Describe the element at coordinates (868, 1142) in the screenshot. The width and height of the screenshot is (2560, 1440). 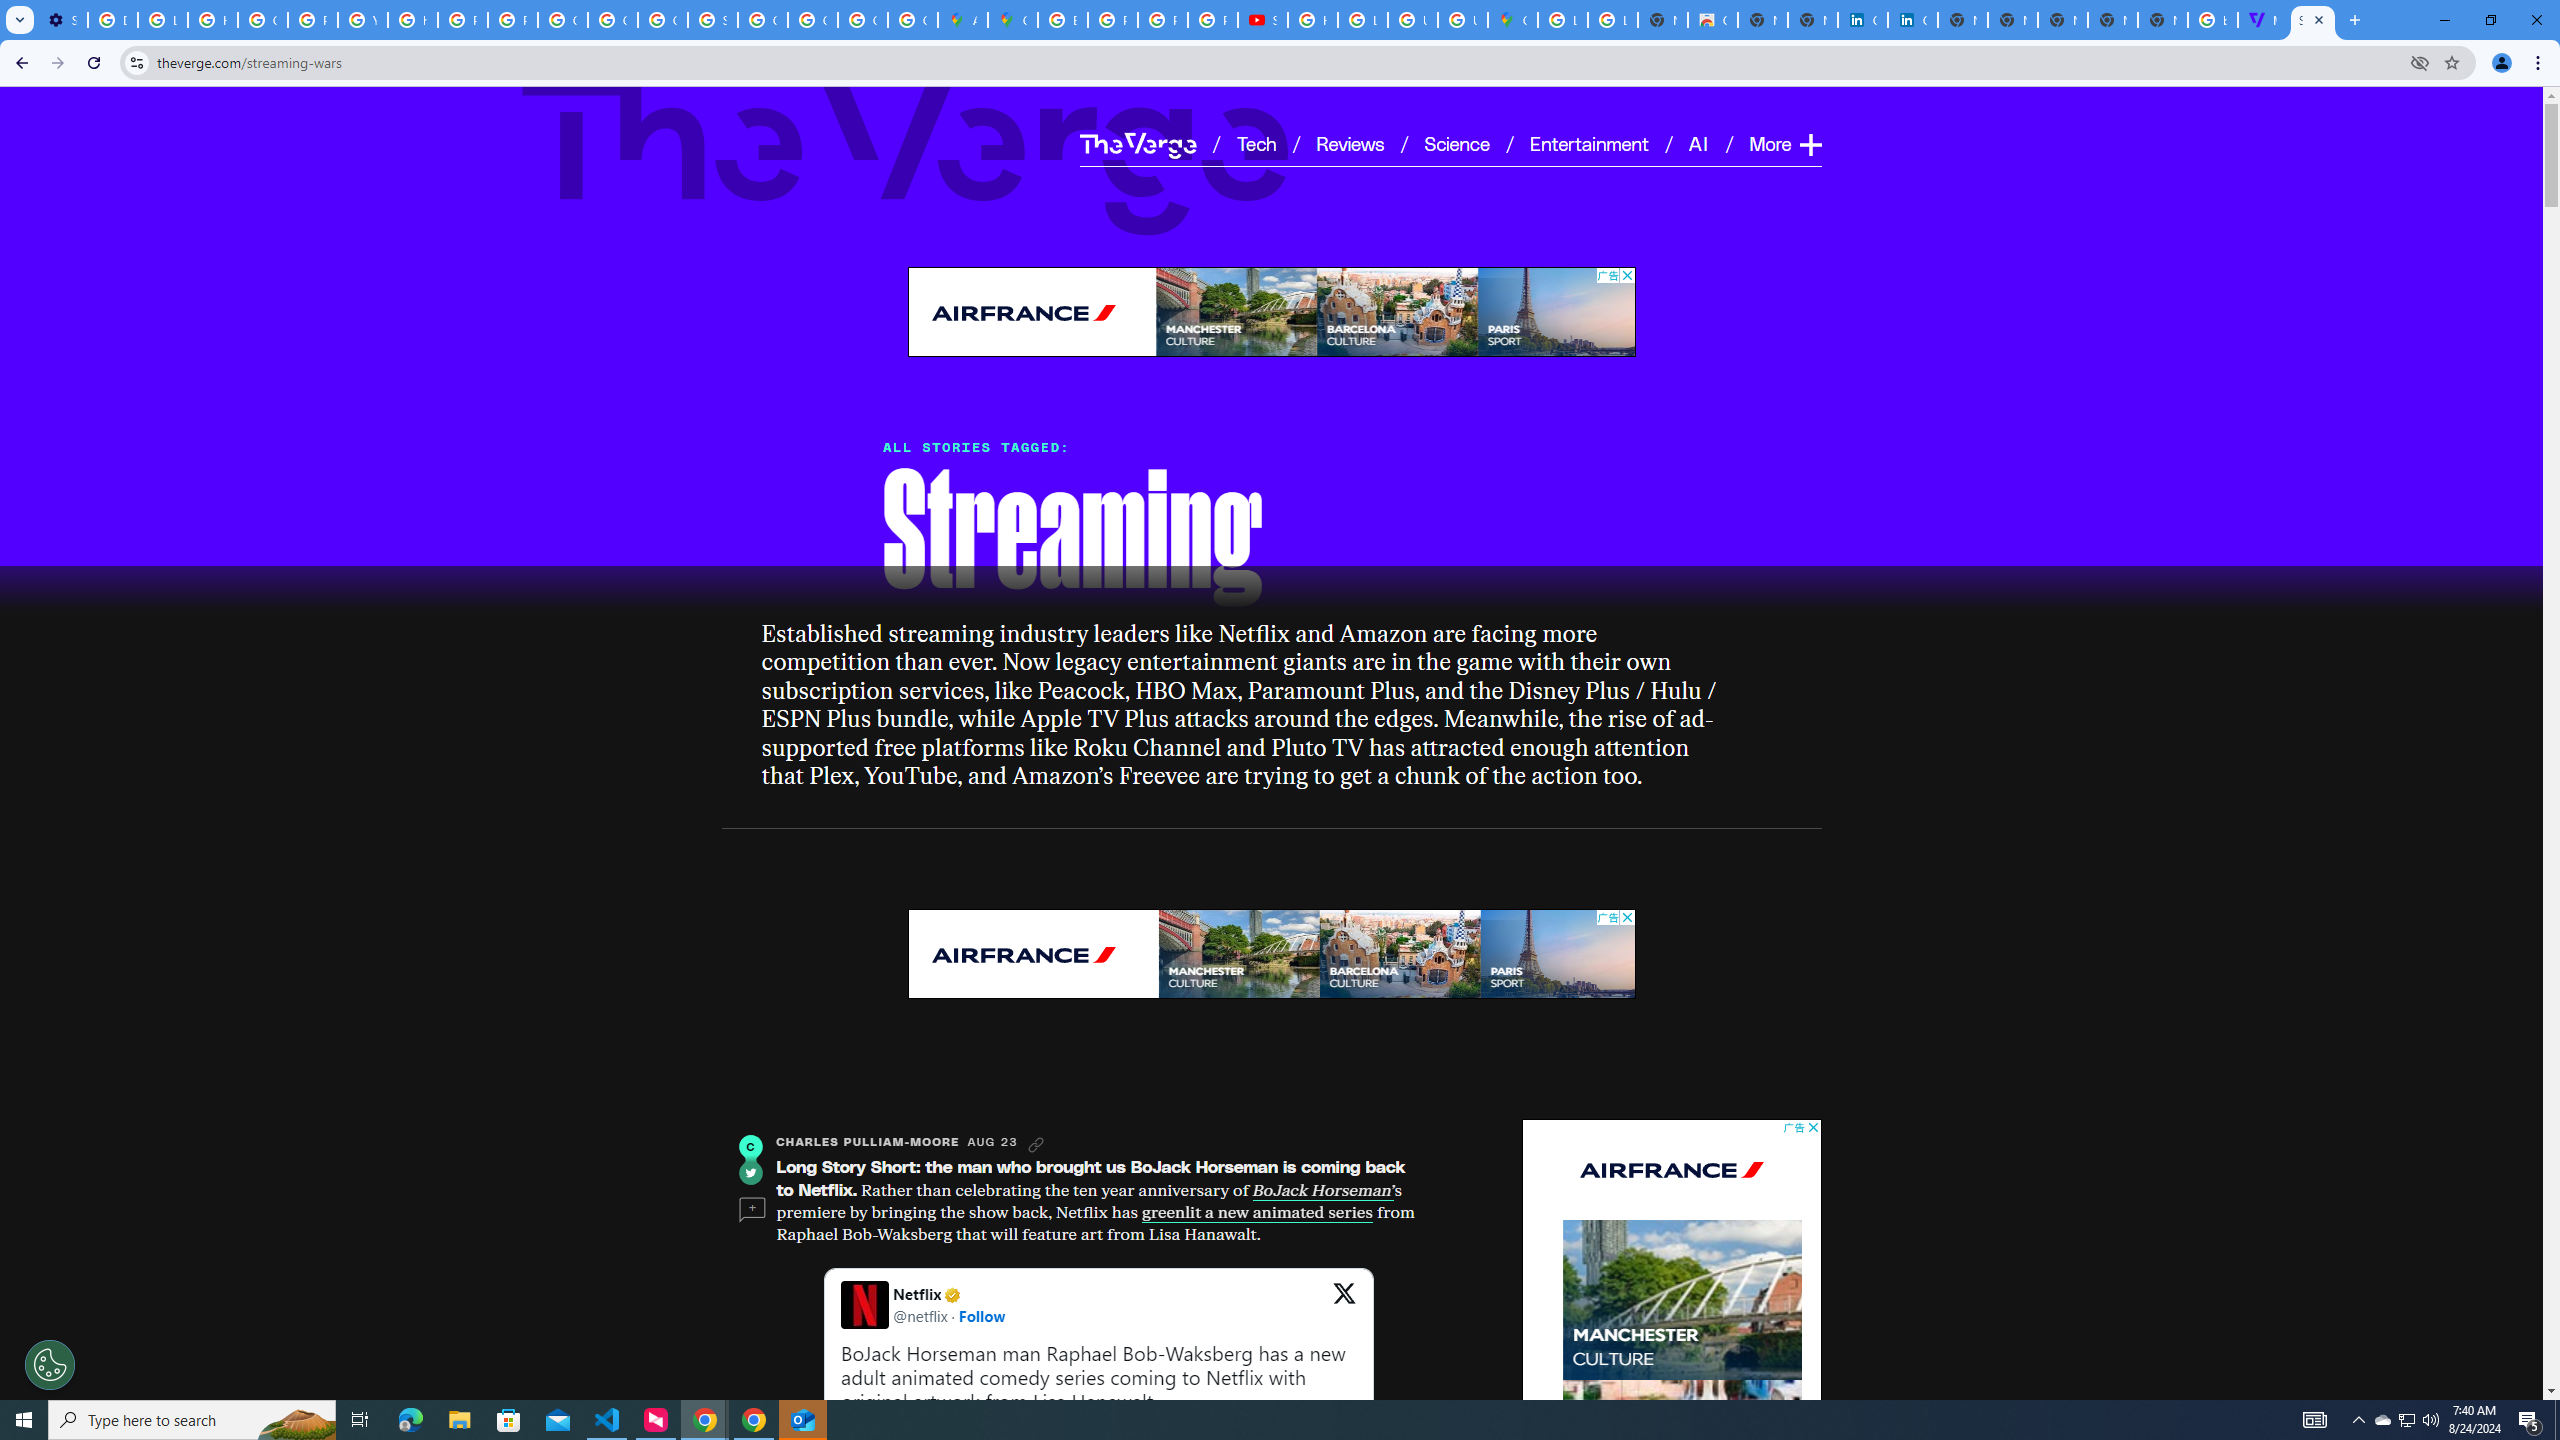
I see `CHARLES PULLIAM-MOORE` at that location.